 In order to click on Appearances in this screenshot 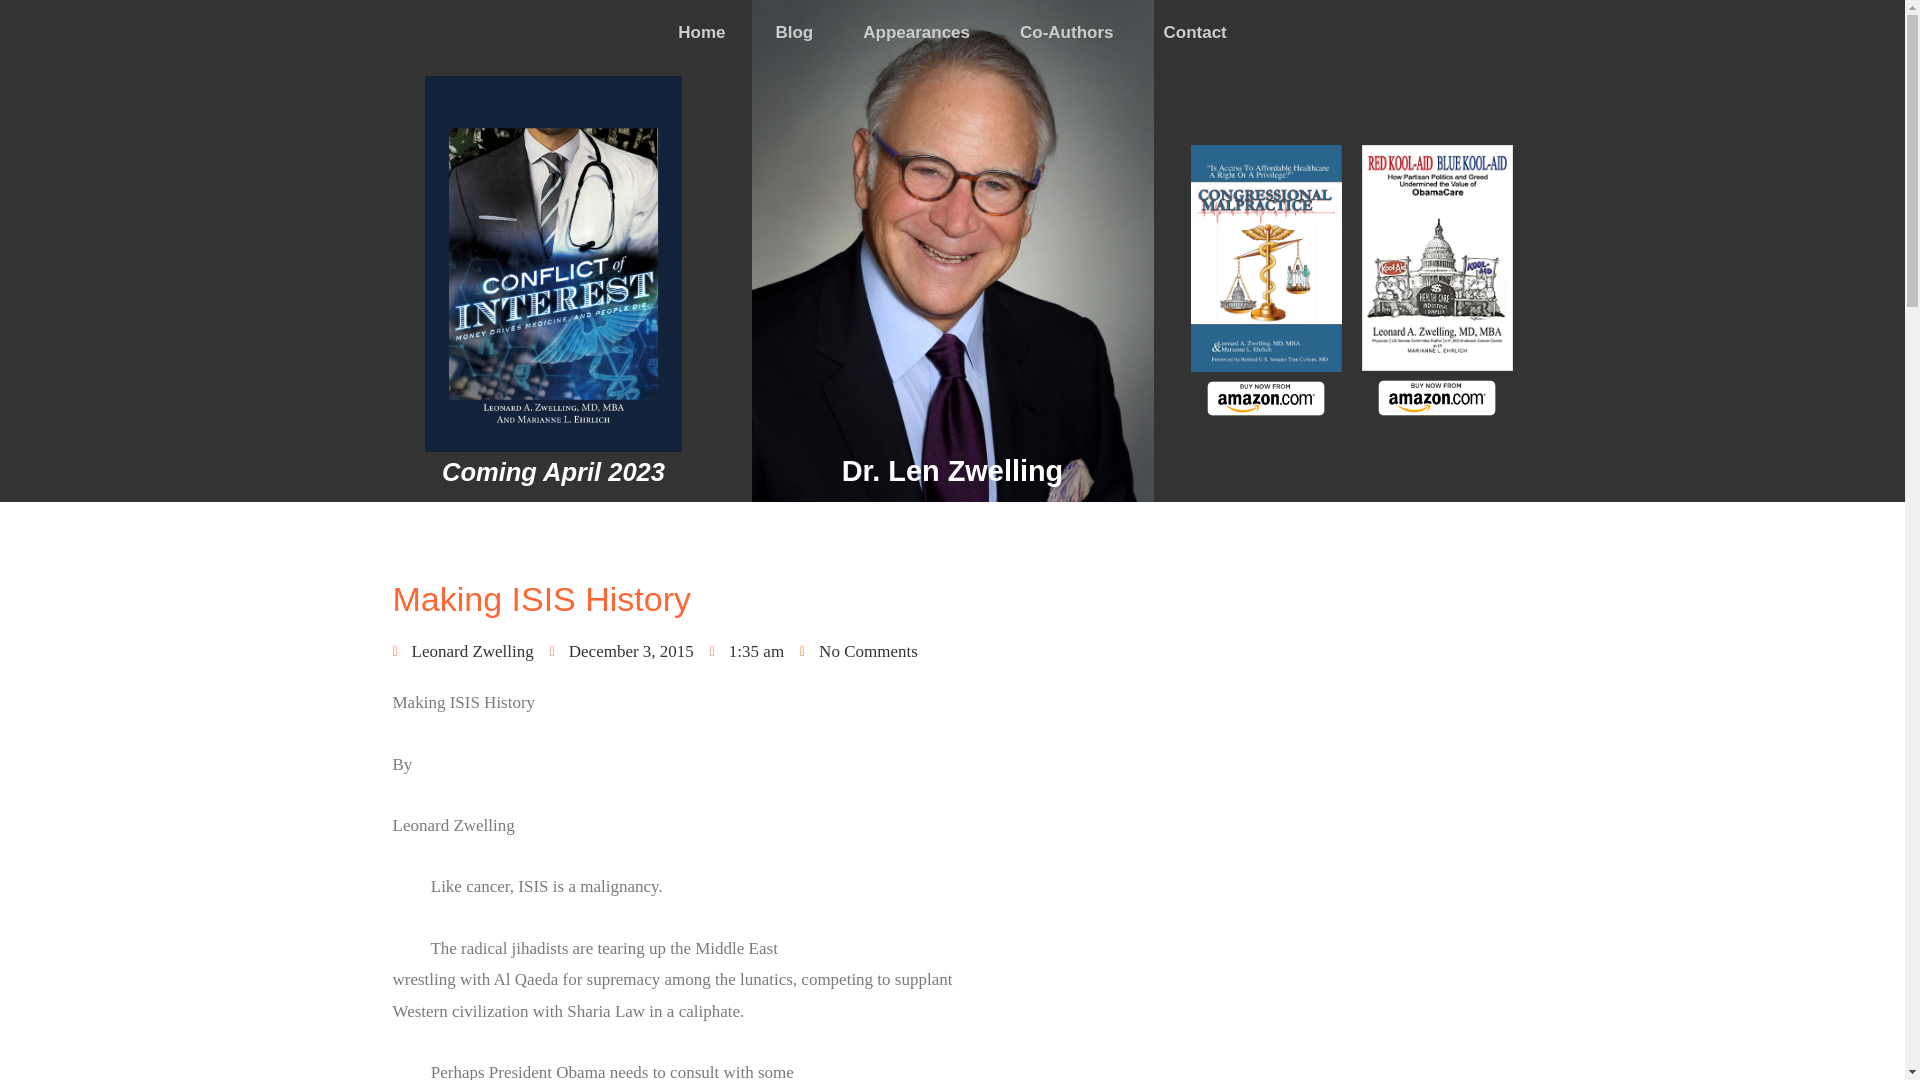, I will do `click(916, 32)`.